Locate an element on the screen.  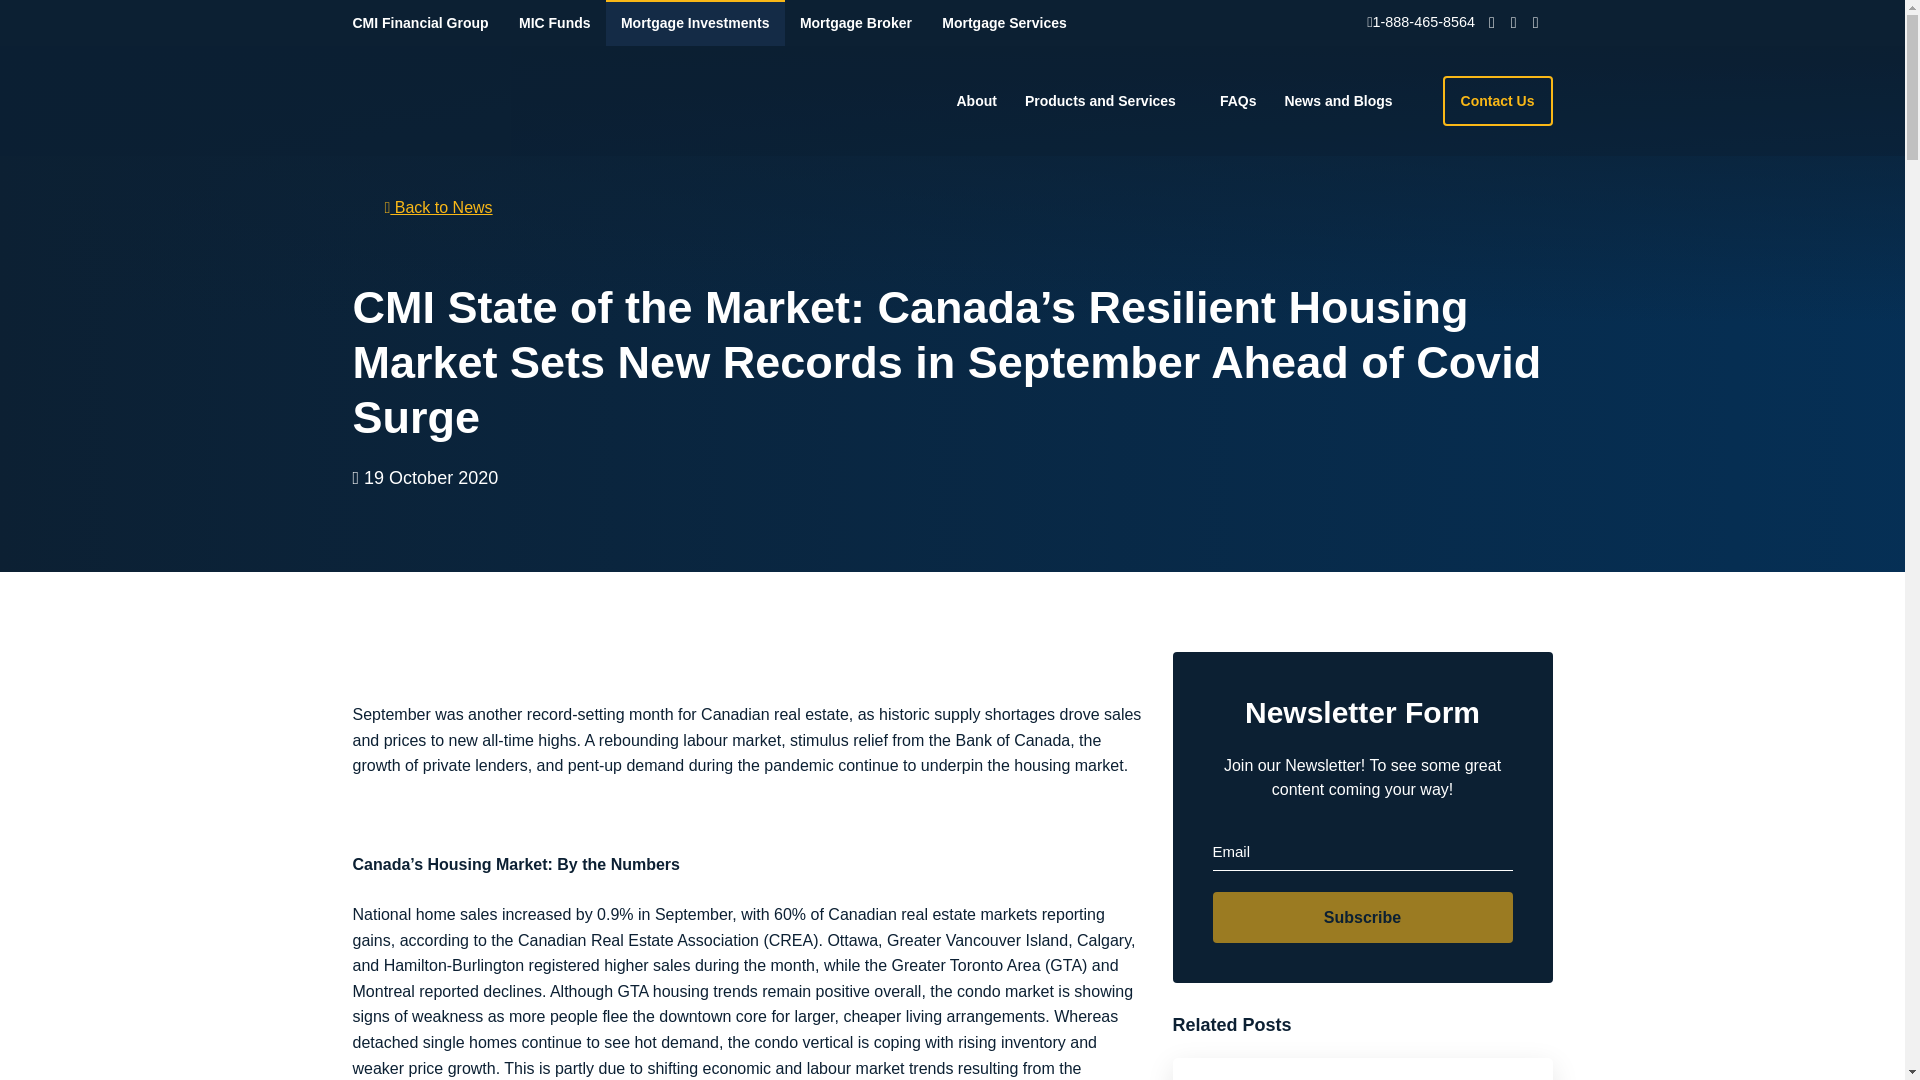
Contact Us is located at coordinates (1498, 100).